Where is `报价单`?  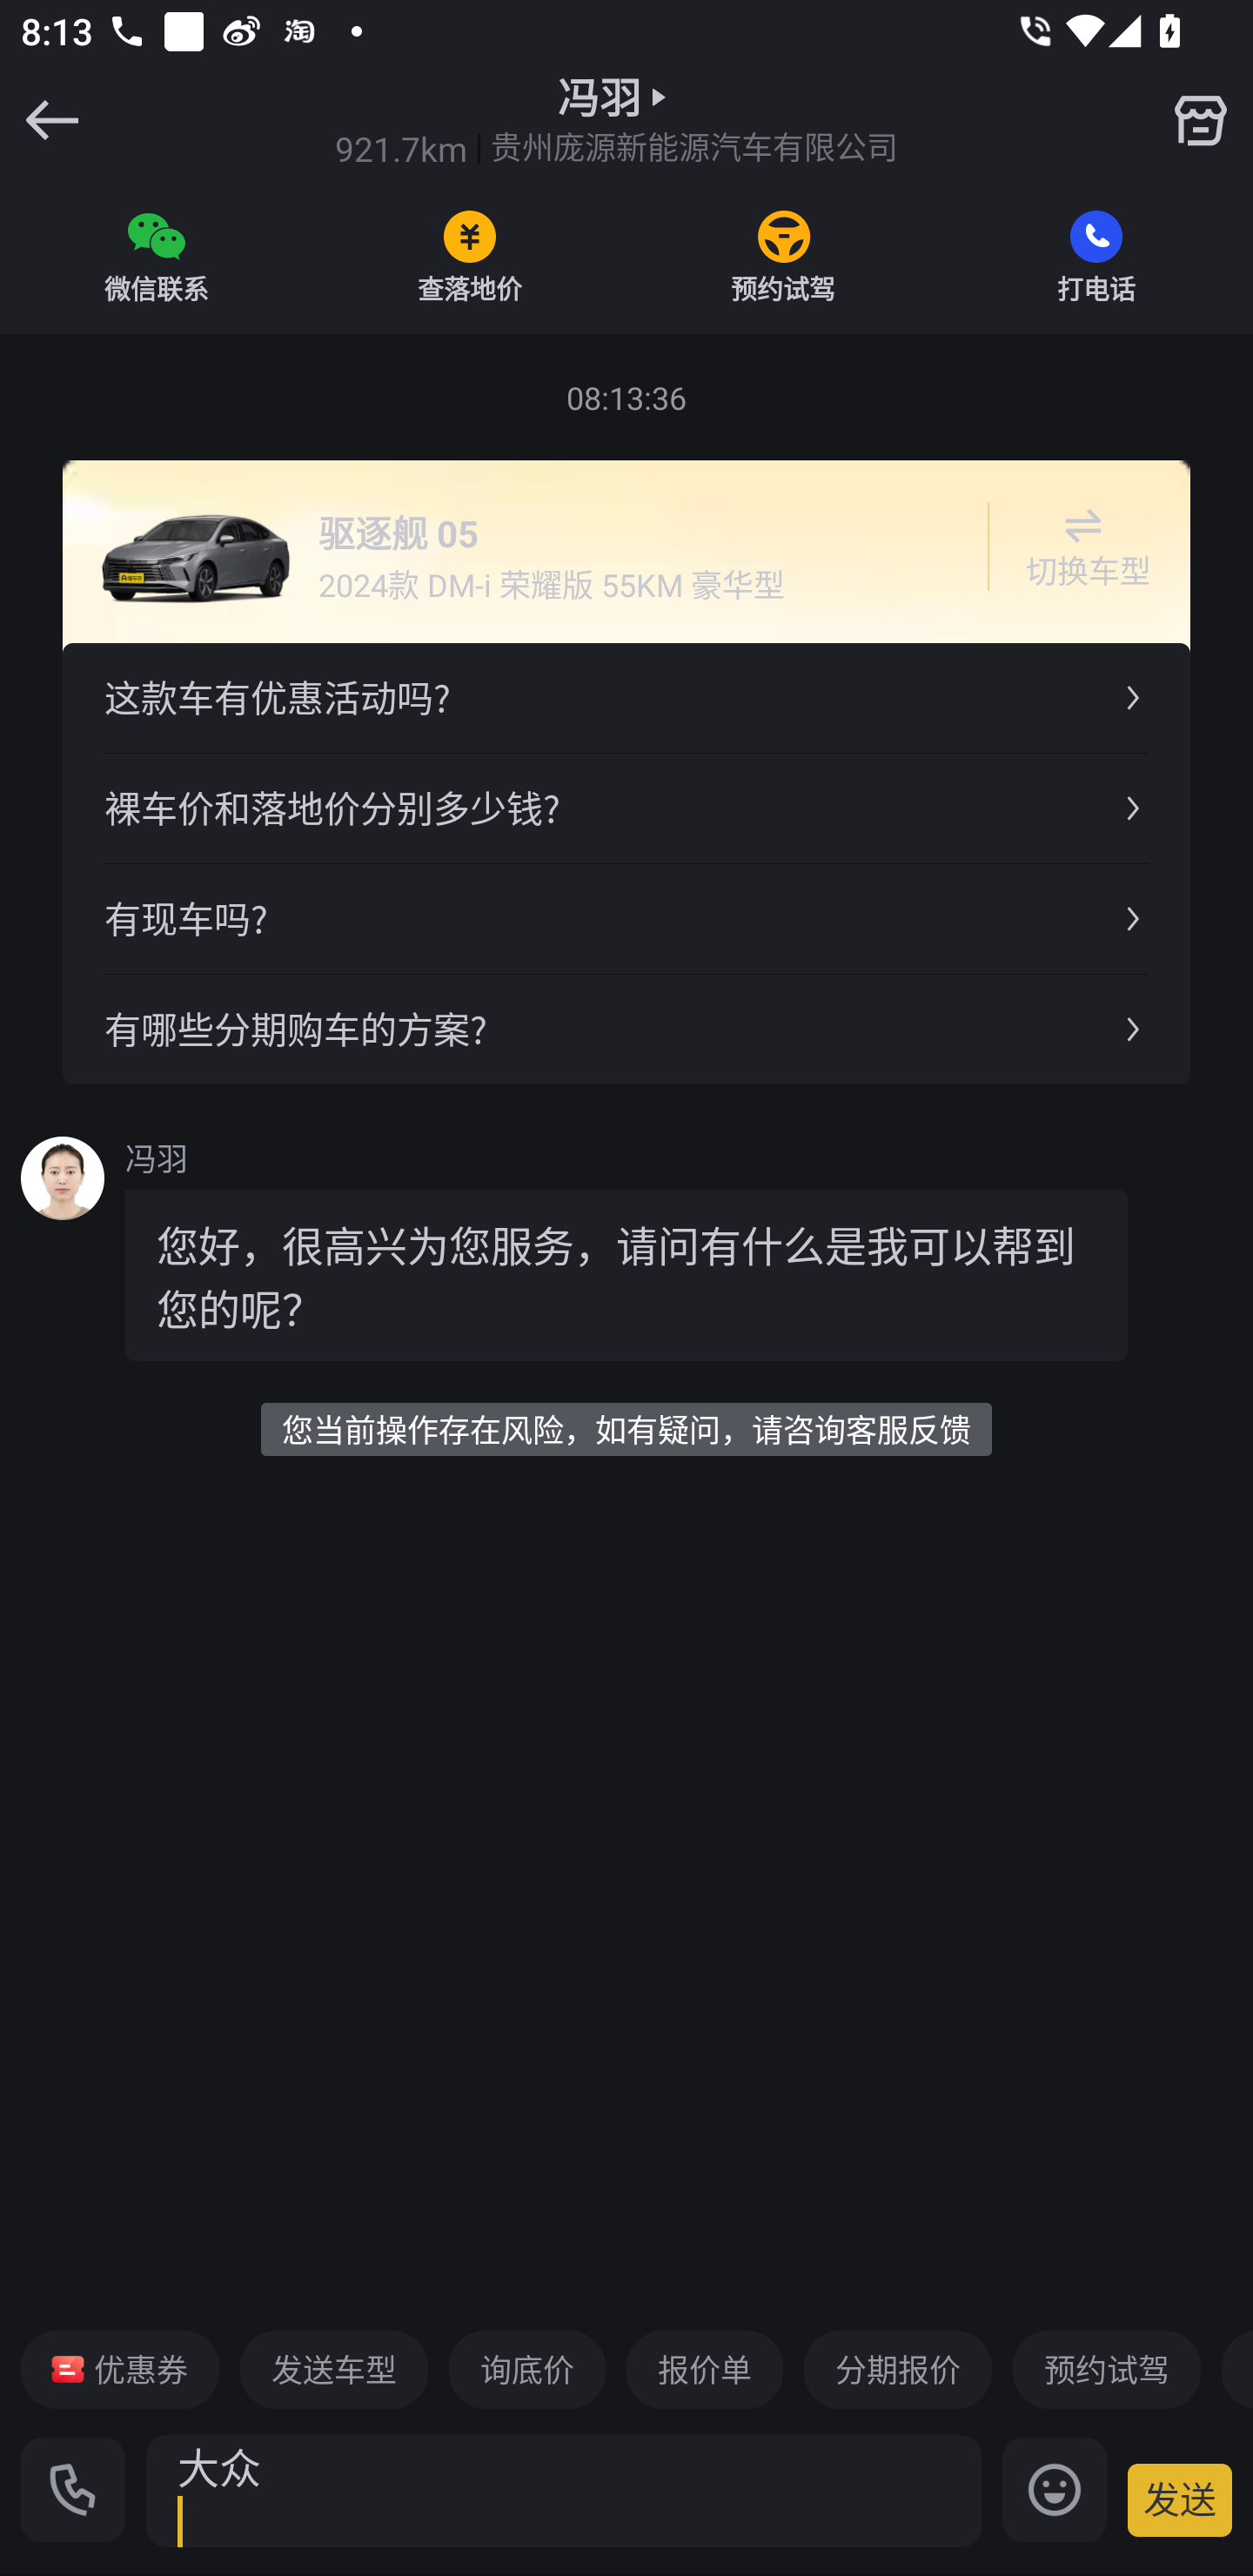 报价单 is located at coordinates (705, 2369).